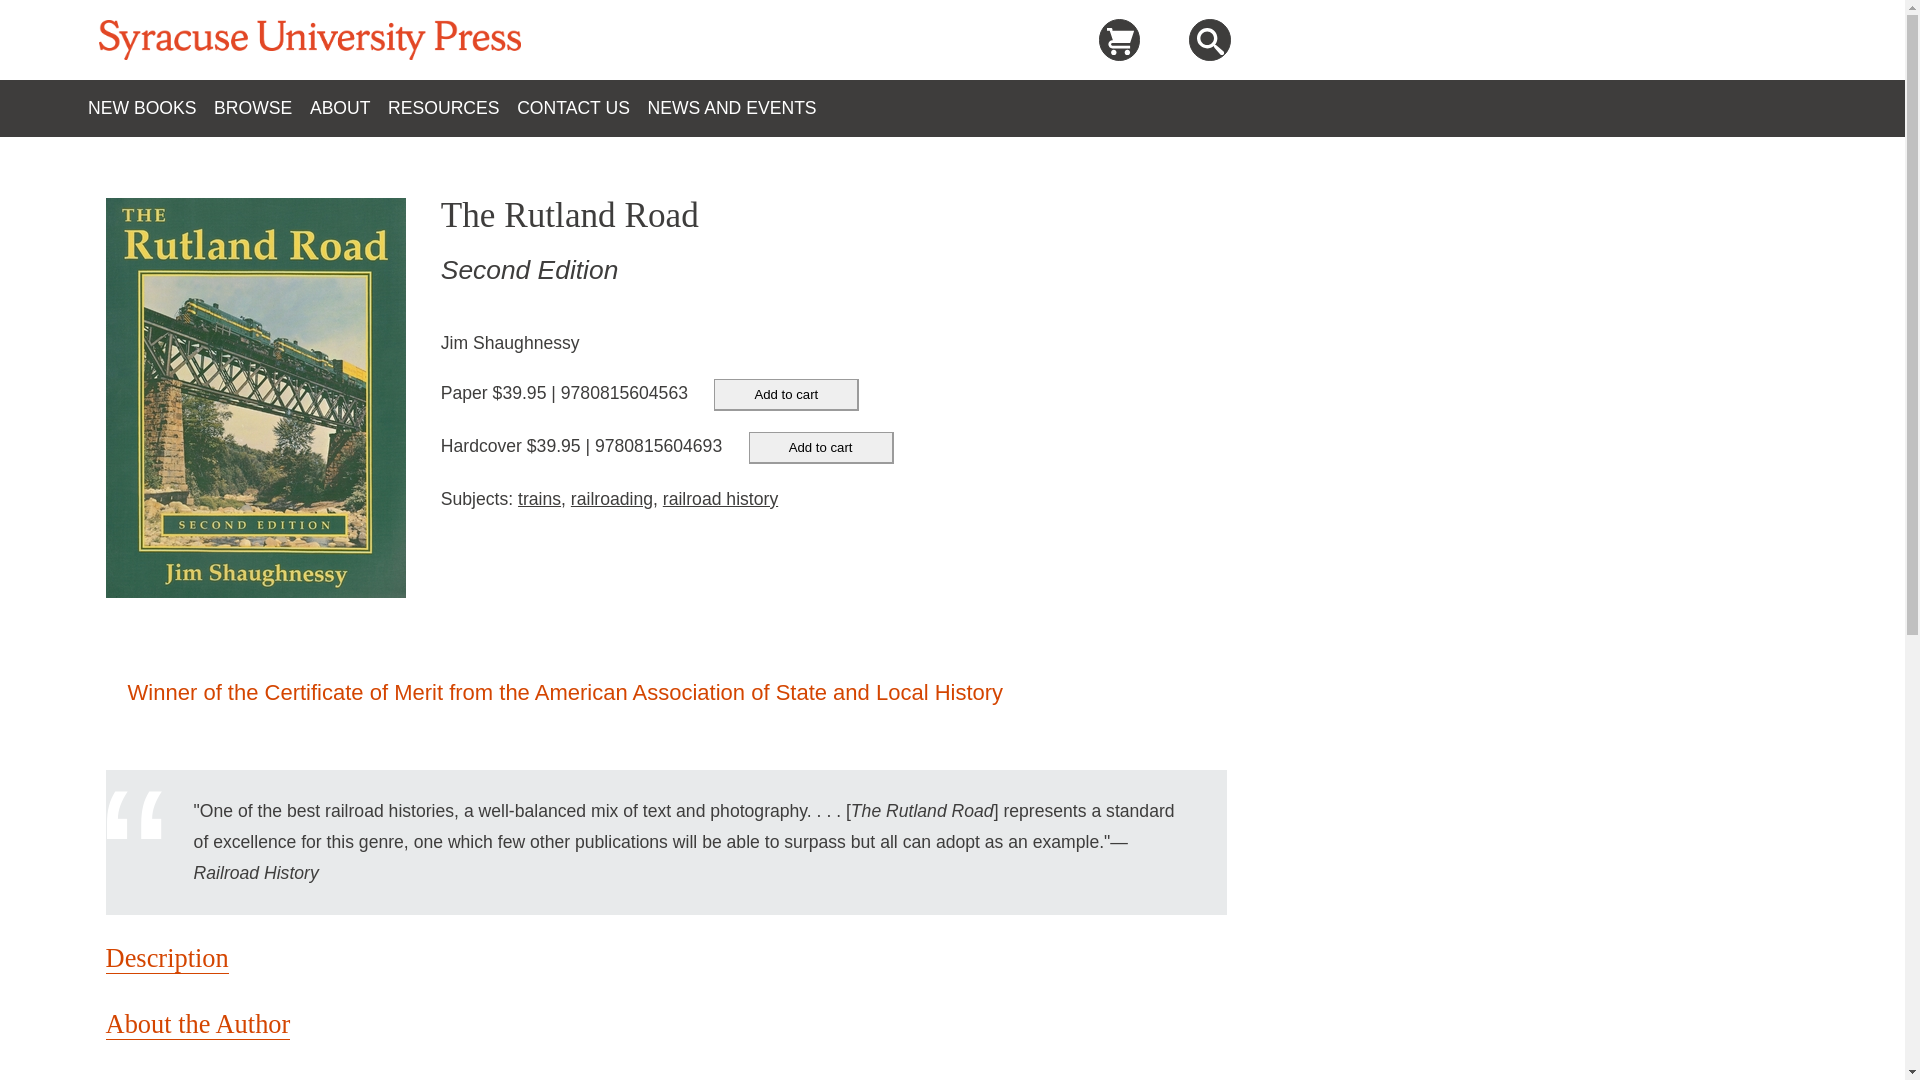 The image size is (1920, 1080). I want to click on trains, so click(539, 498).